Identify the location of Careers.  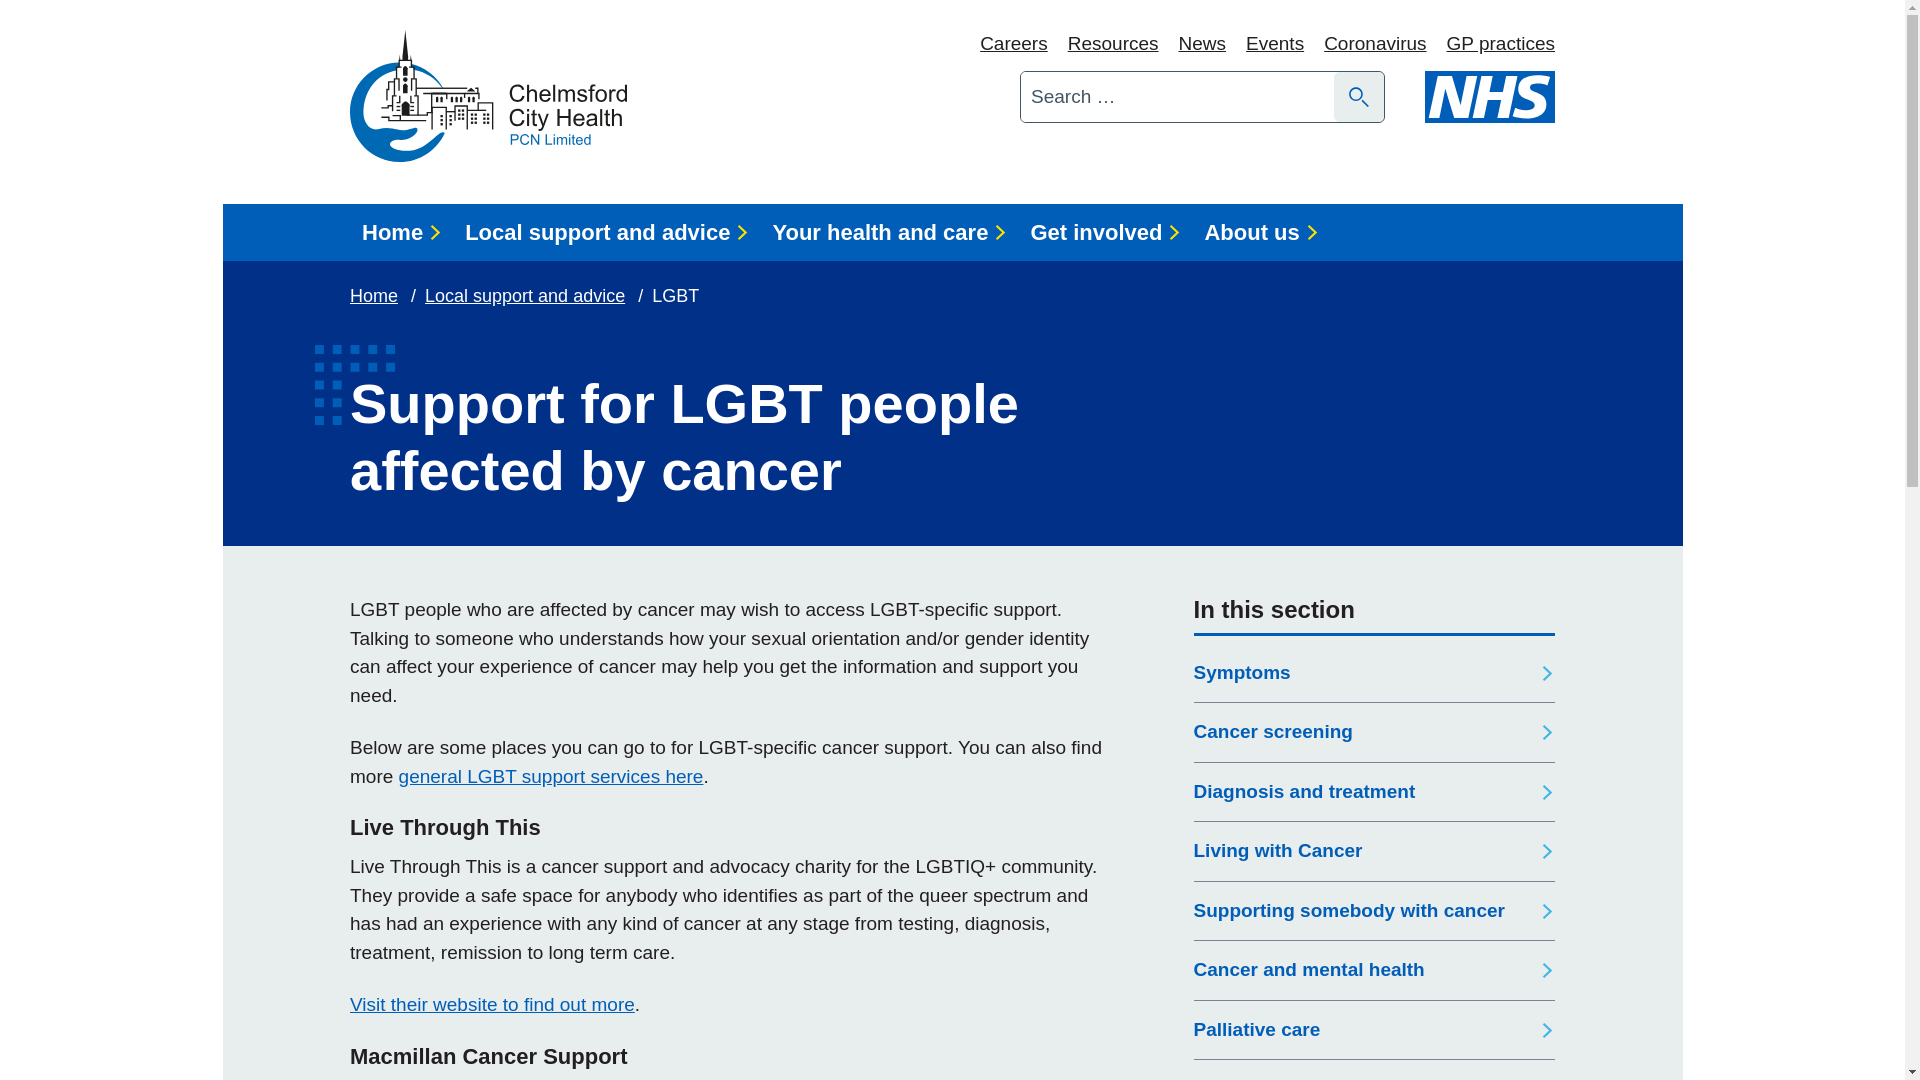
(1014, 44).